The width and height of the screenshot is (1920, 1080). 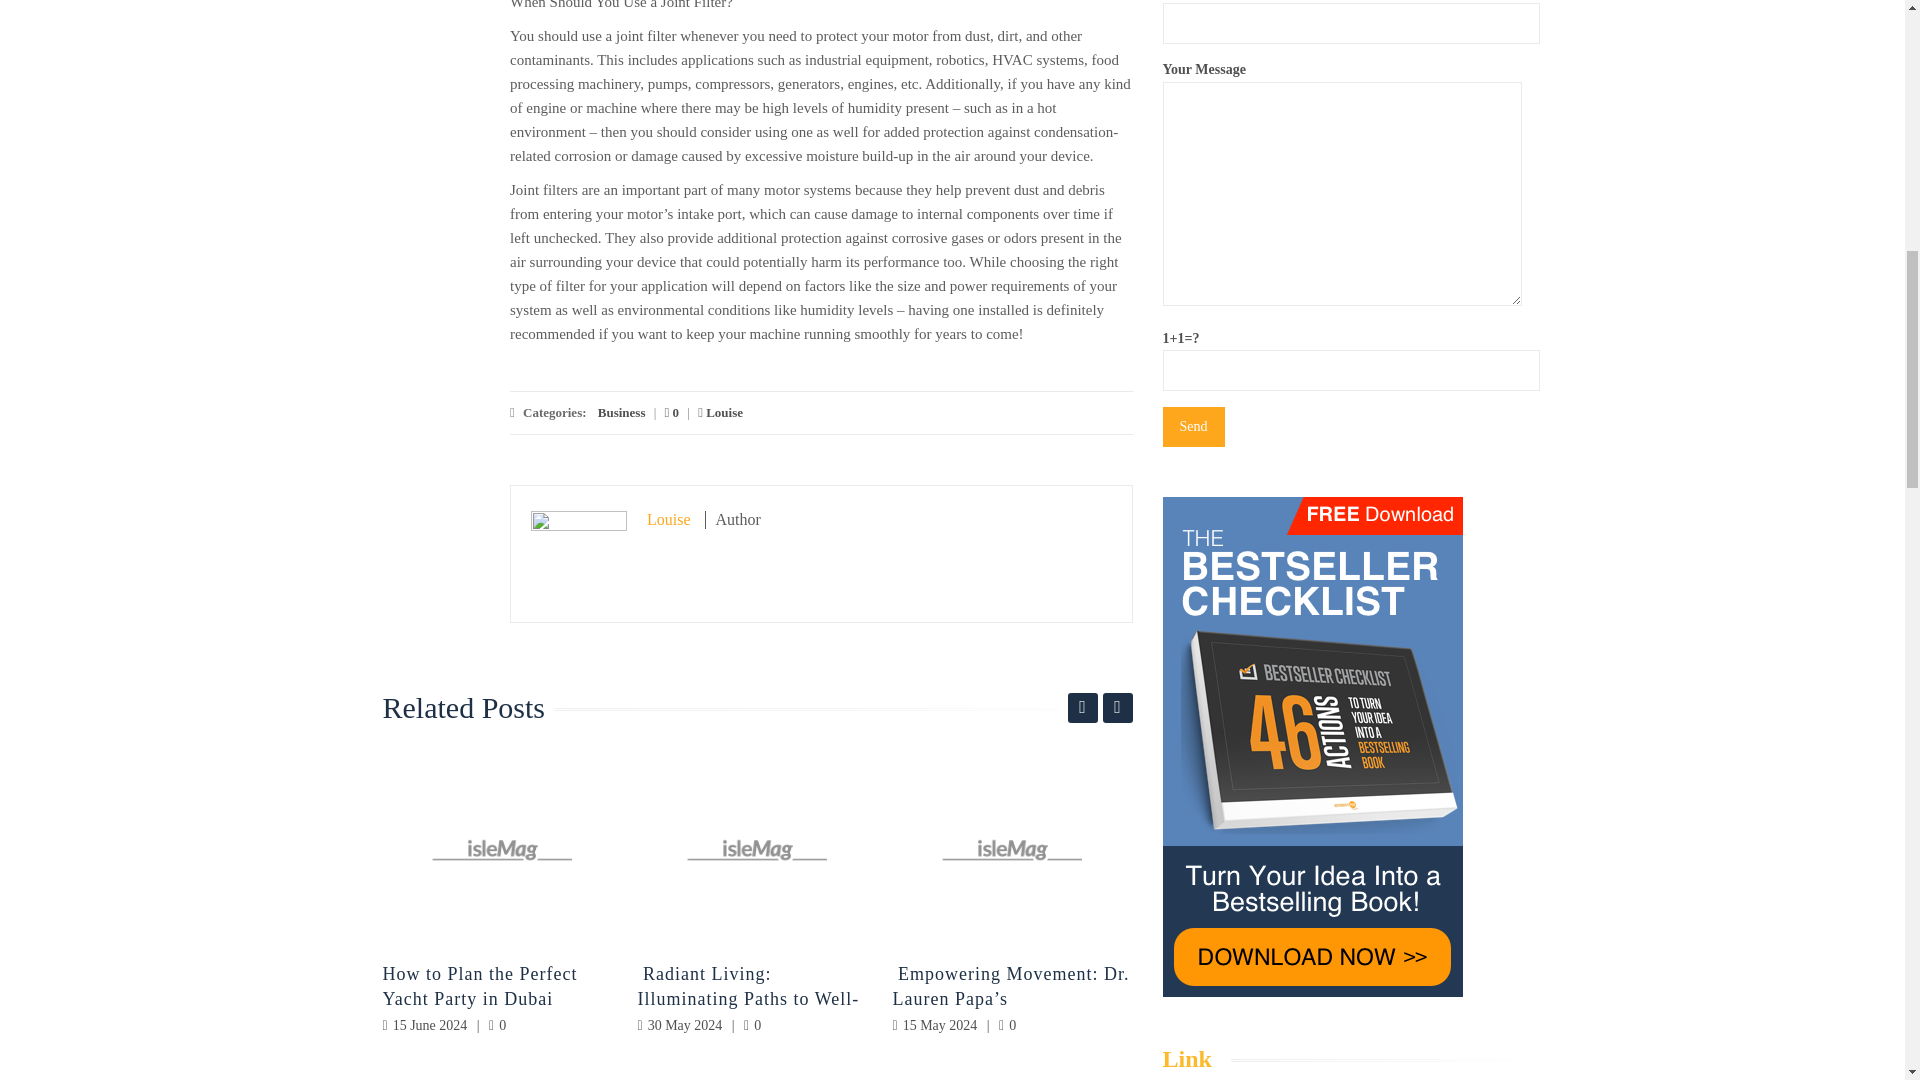 What do you see at coordinates (672, 412) in the screenshot?
I see `0` at bounding box center [672, 412].